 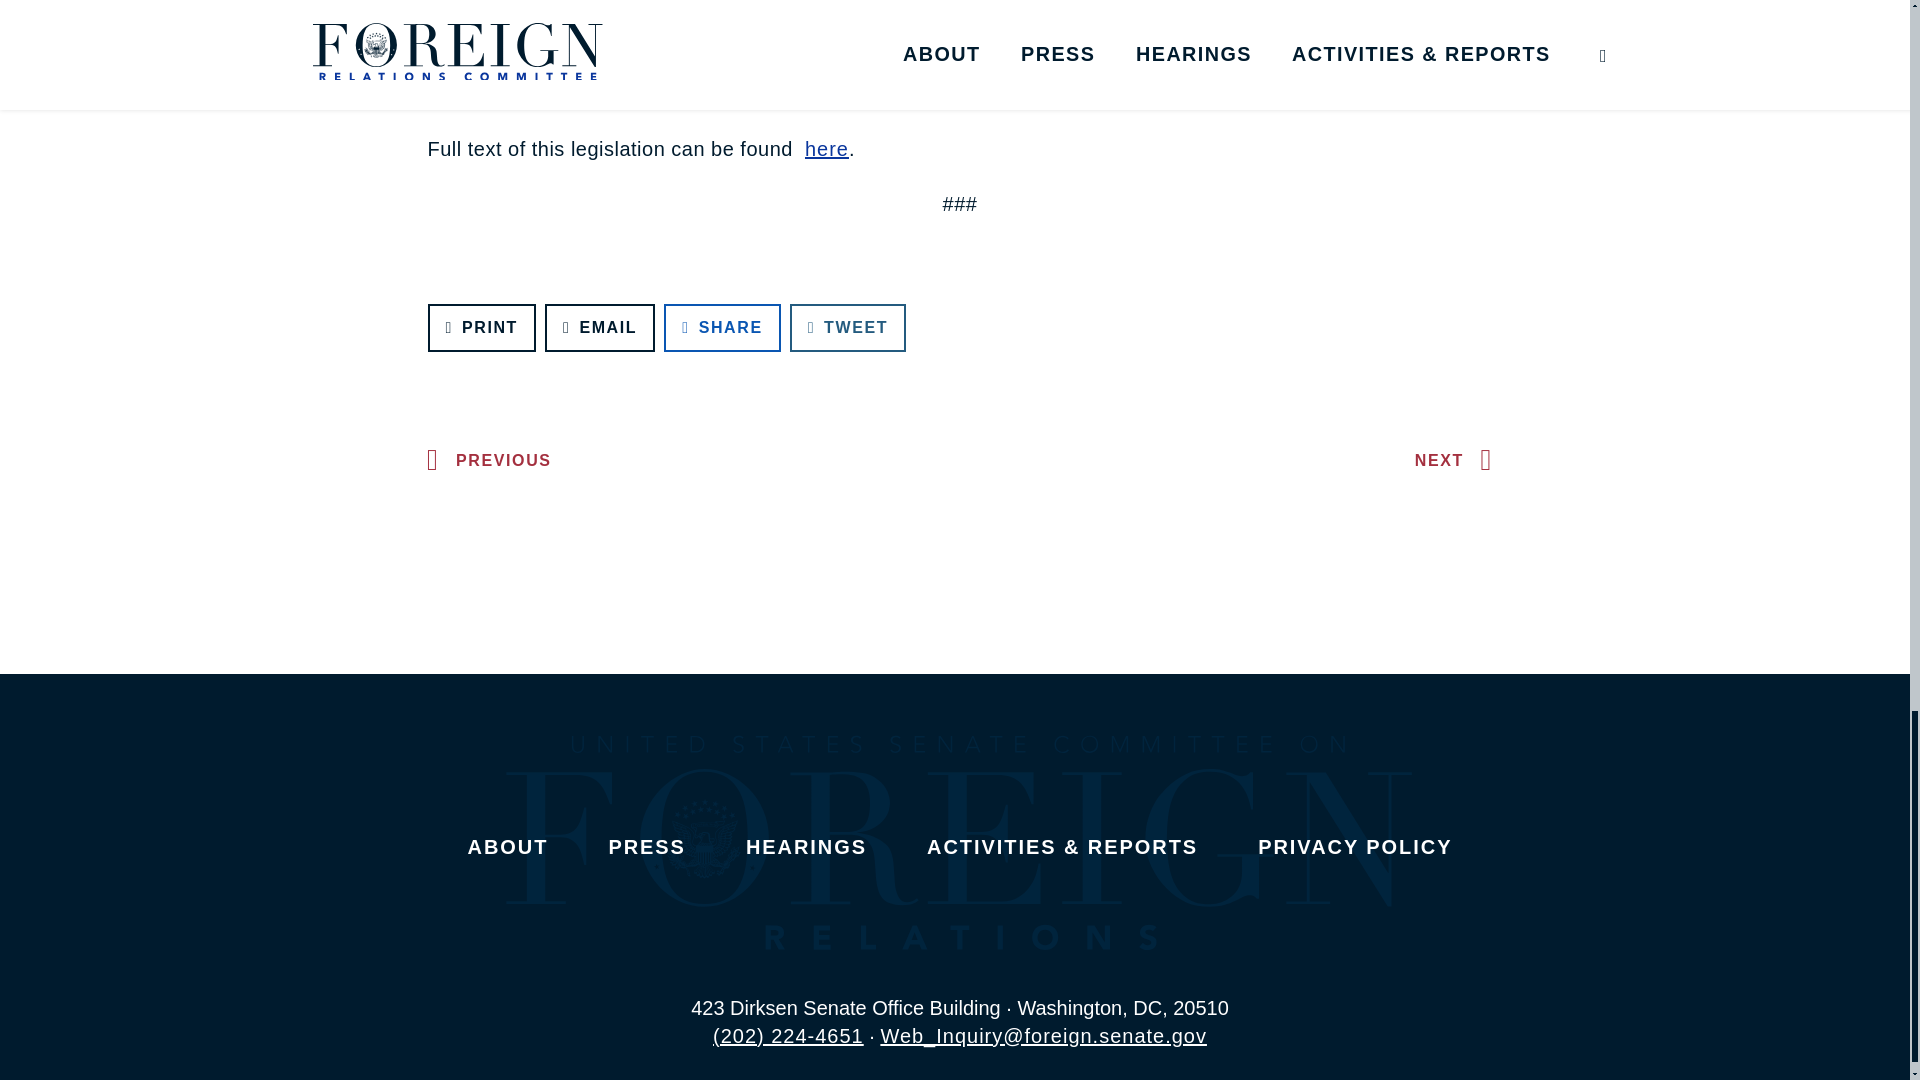 What do you see at coordinates (1354, 846) in the screenshot?
I see `Privacy Policy` at bounding box center [1354, 846].